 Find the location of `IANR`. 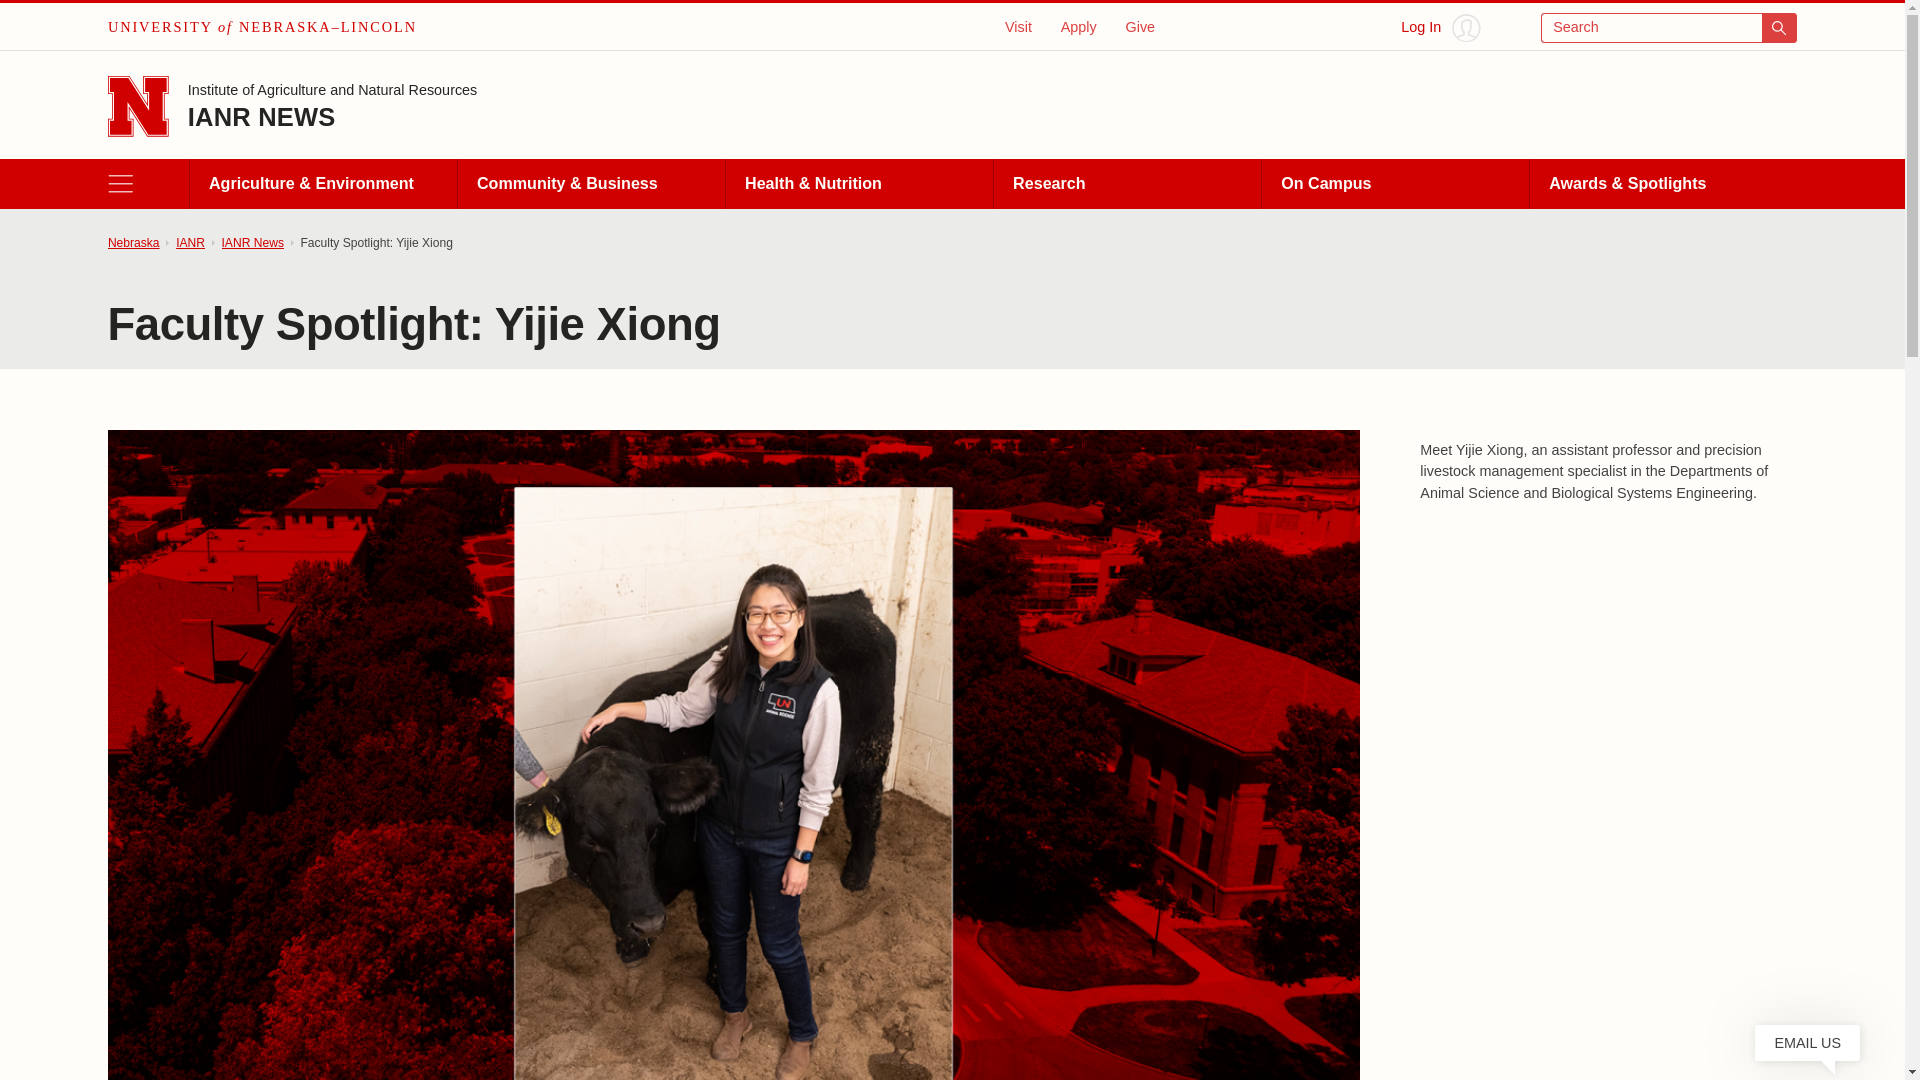

IANR is located at coordinates (190, 242).